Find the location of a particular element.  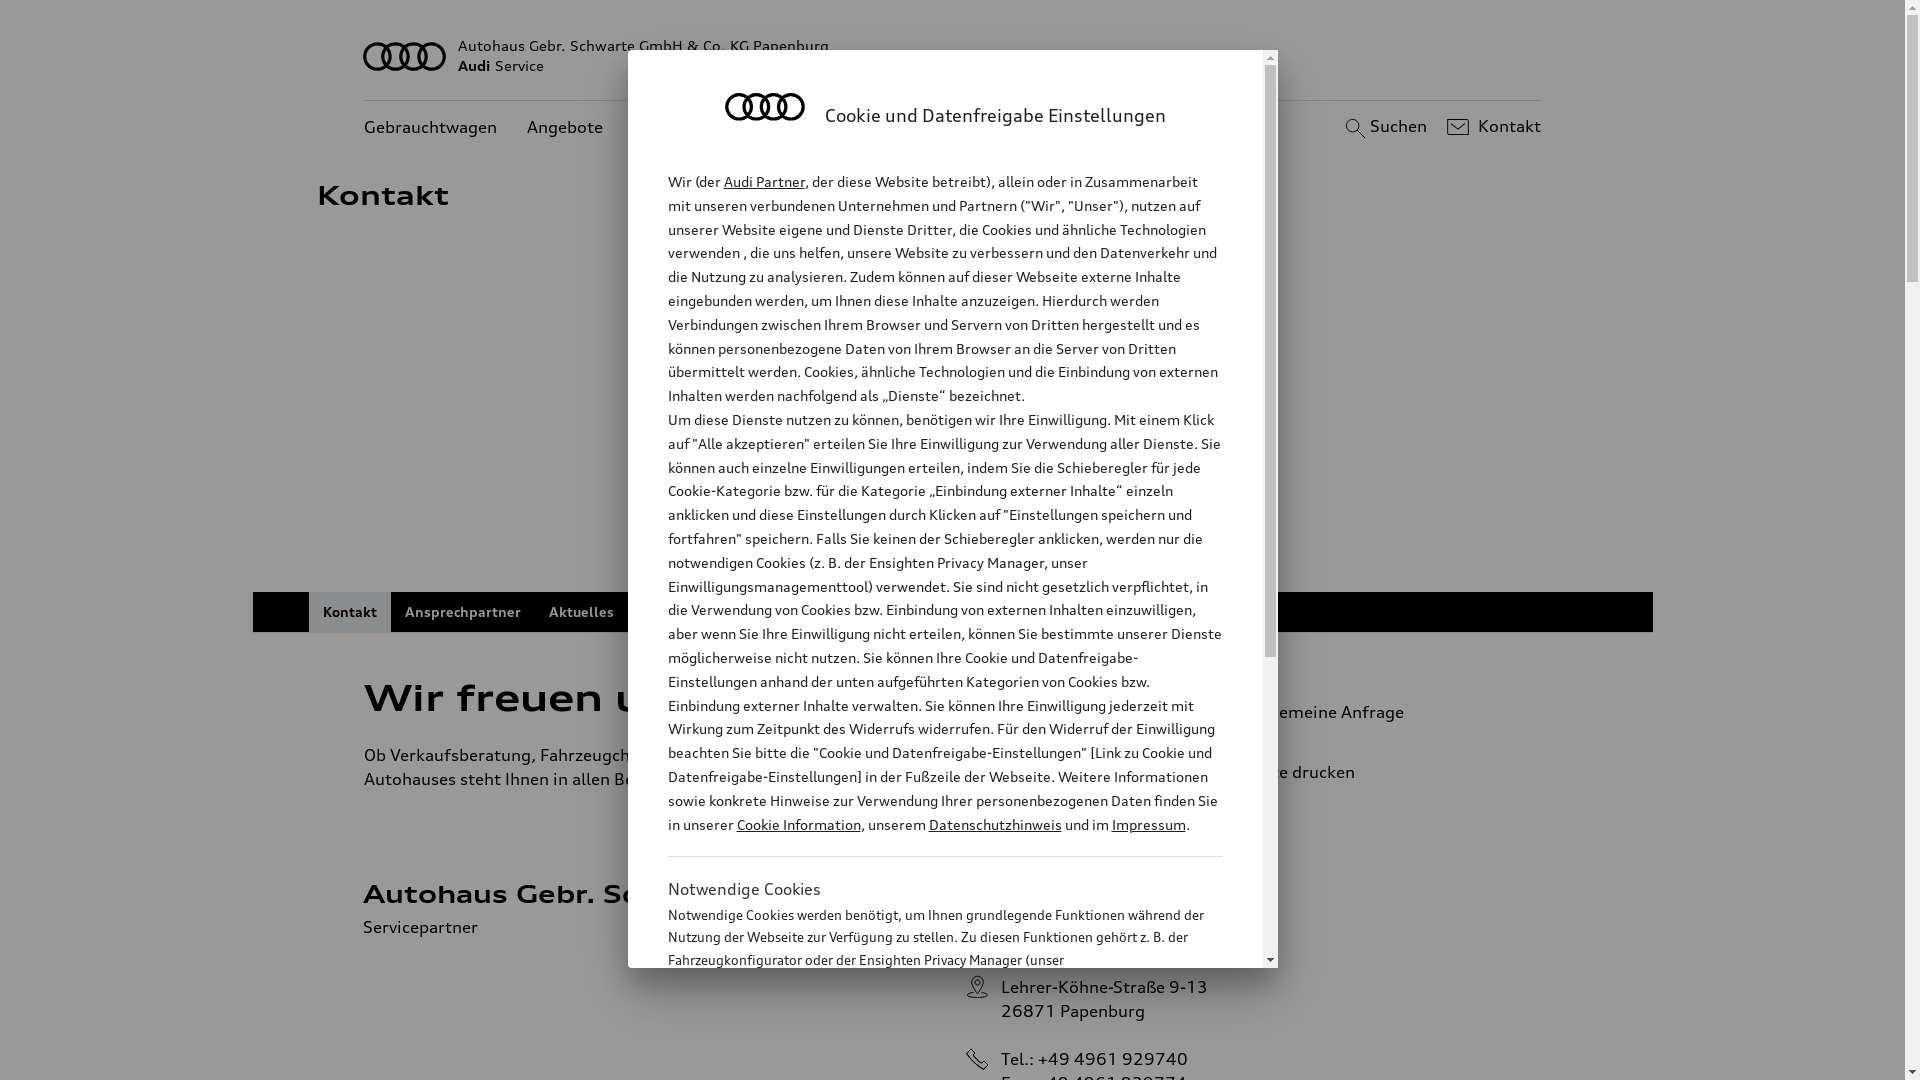

Audi Partner is located at coordinates (764, 182).